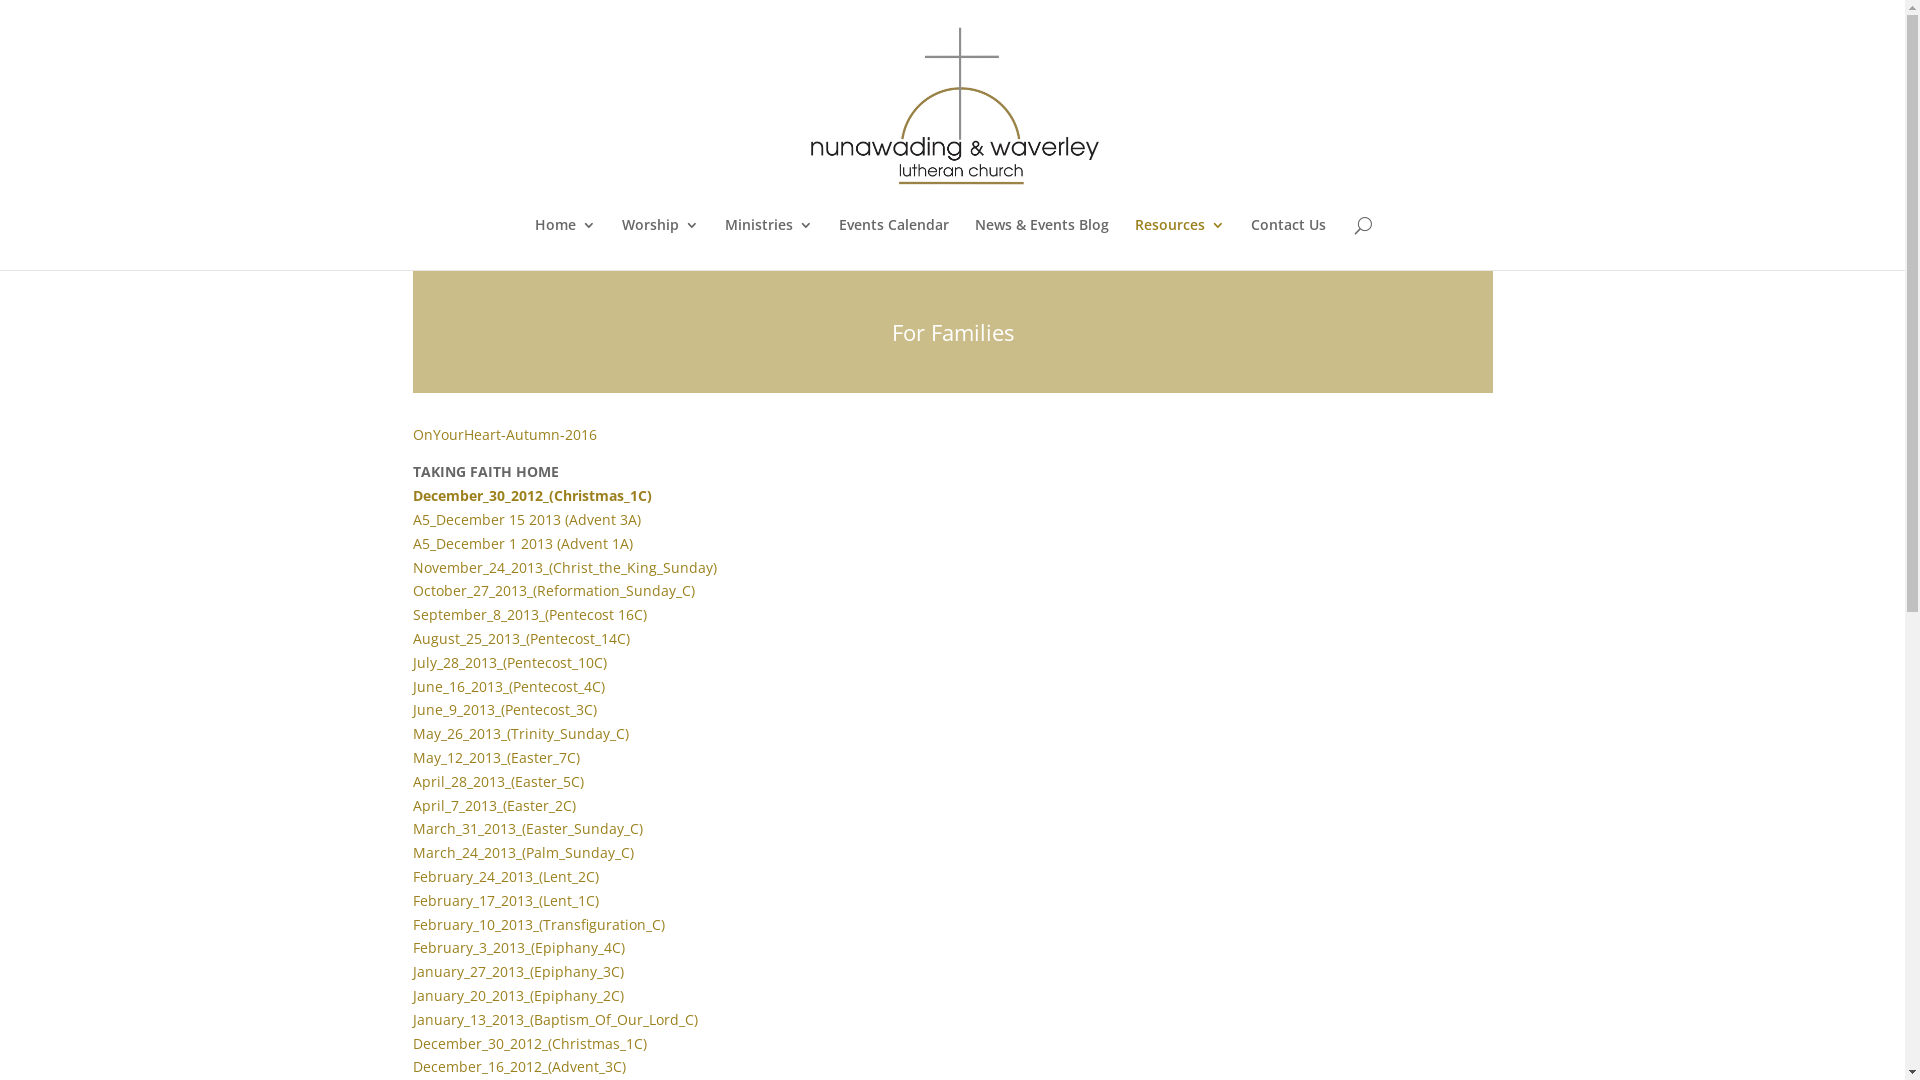 This screenshot has width=1920, height=1080. What do you see at coordinates (529, 1044) in the screenshot?
I see `December_30_2012_(Christmas_1C)` at bounding box center [529, 1044].